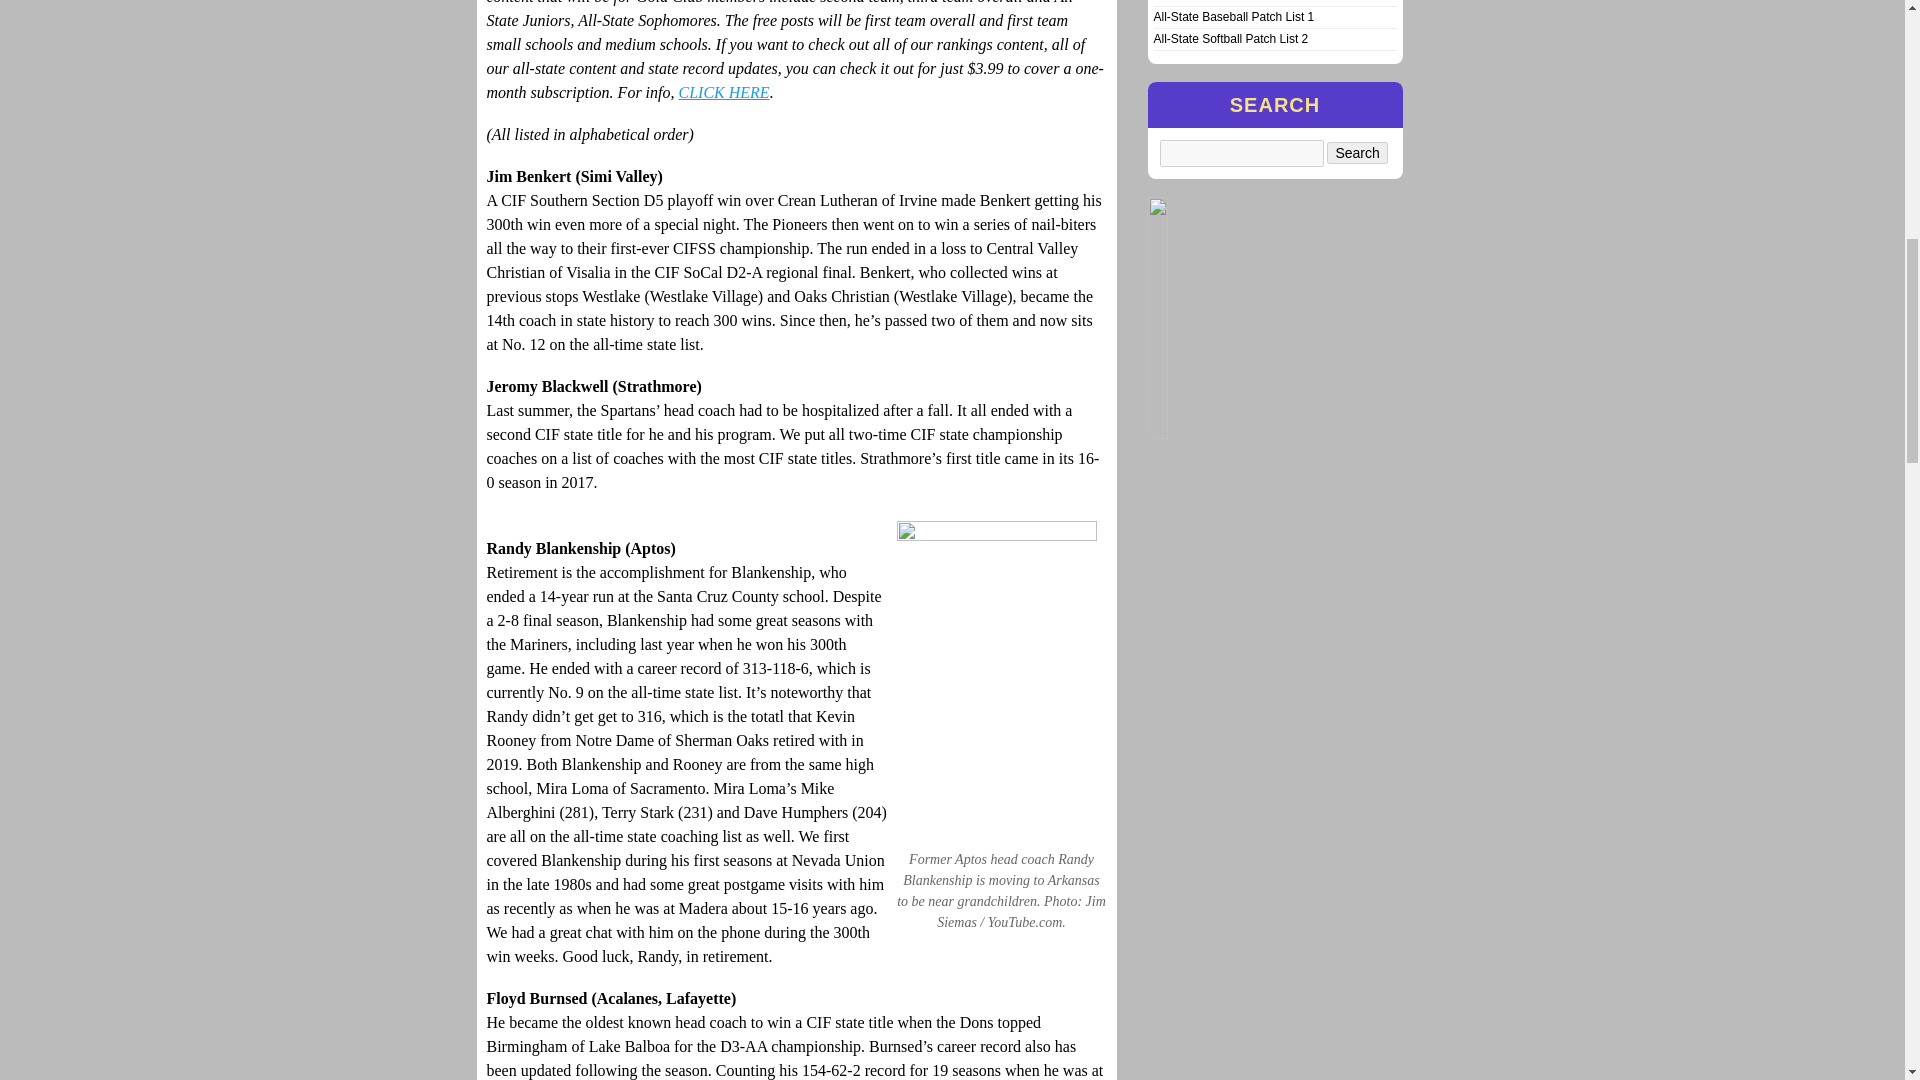 Image resolution: width=1920 pixels, height=1080 pixels. I want to click on Permalink to All-State Baseball Patch List 1, so click(1234, 16).